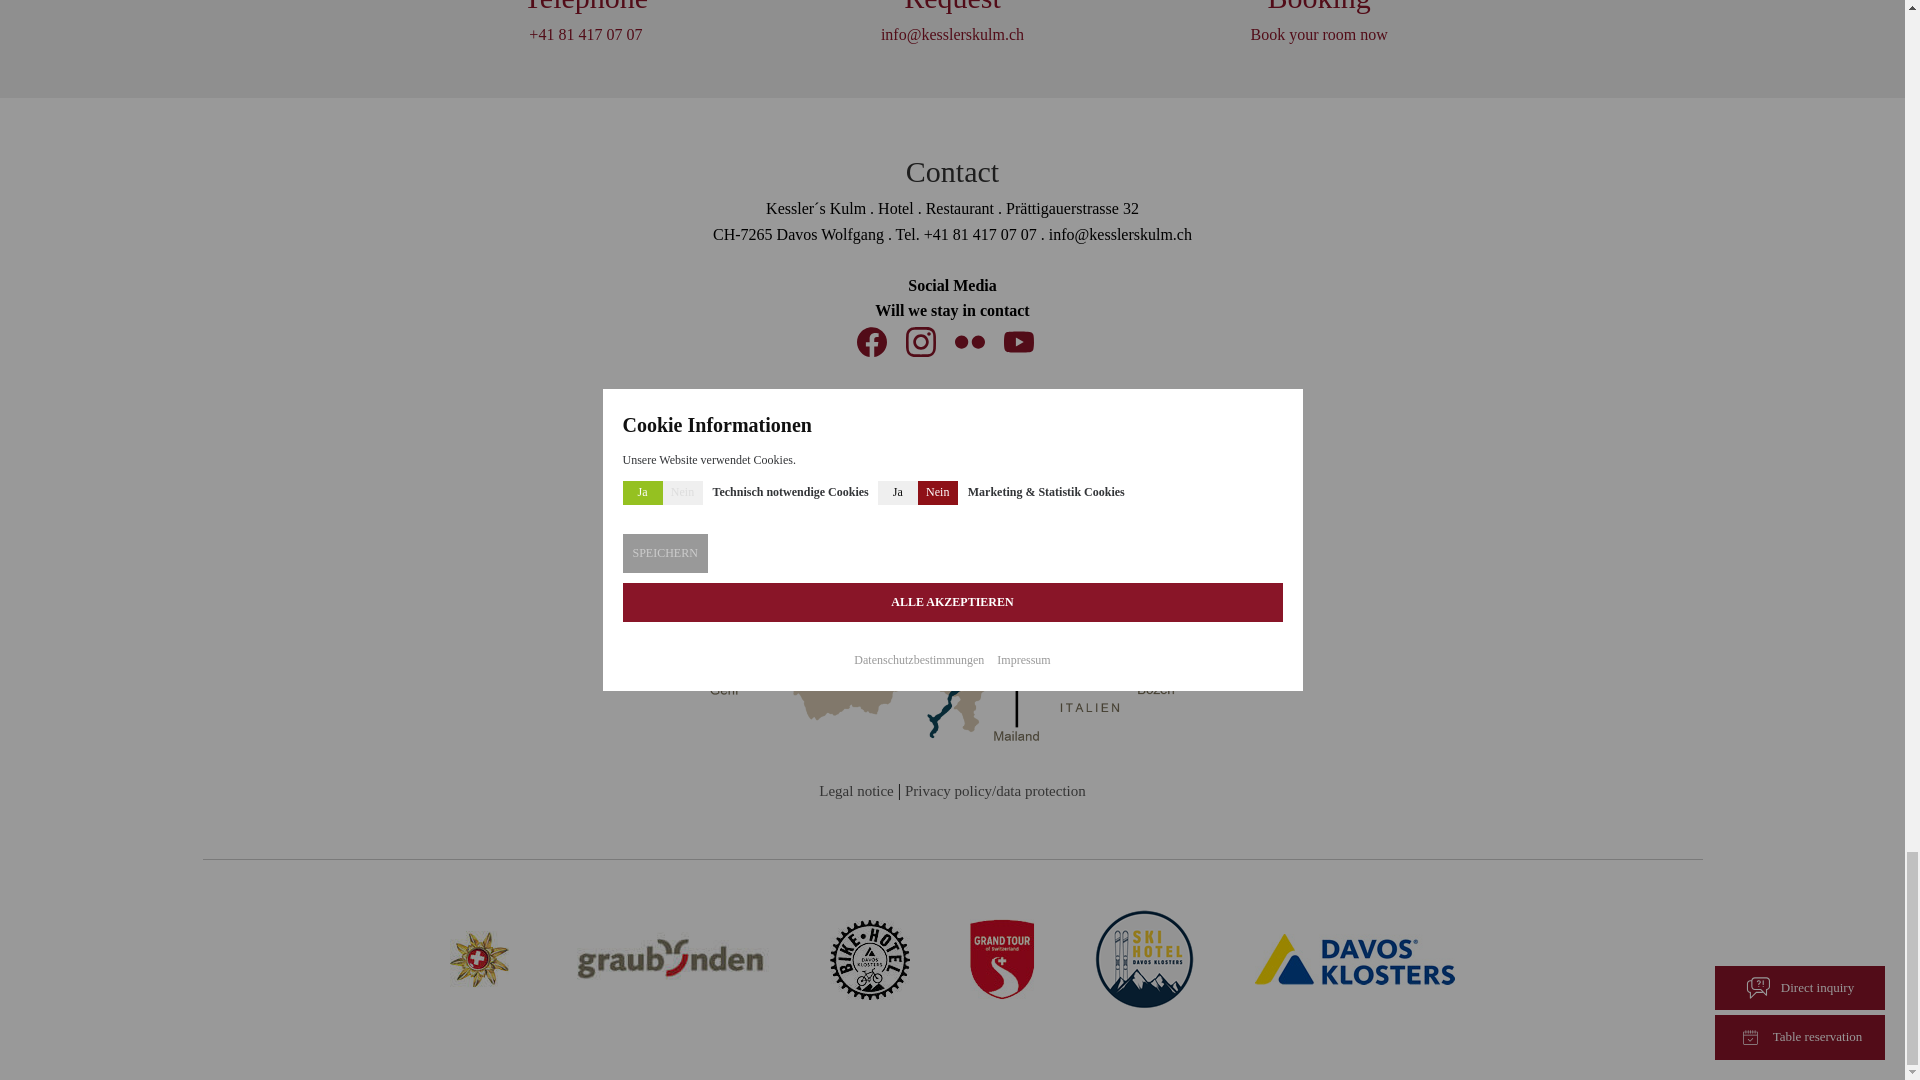  Describe the element at coordinates (1144, 960) in the screenshot. I see `Ski Hotel in Davos` at that location.